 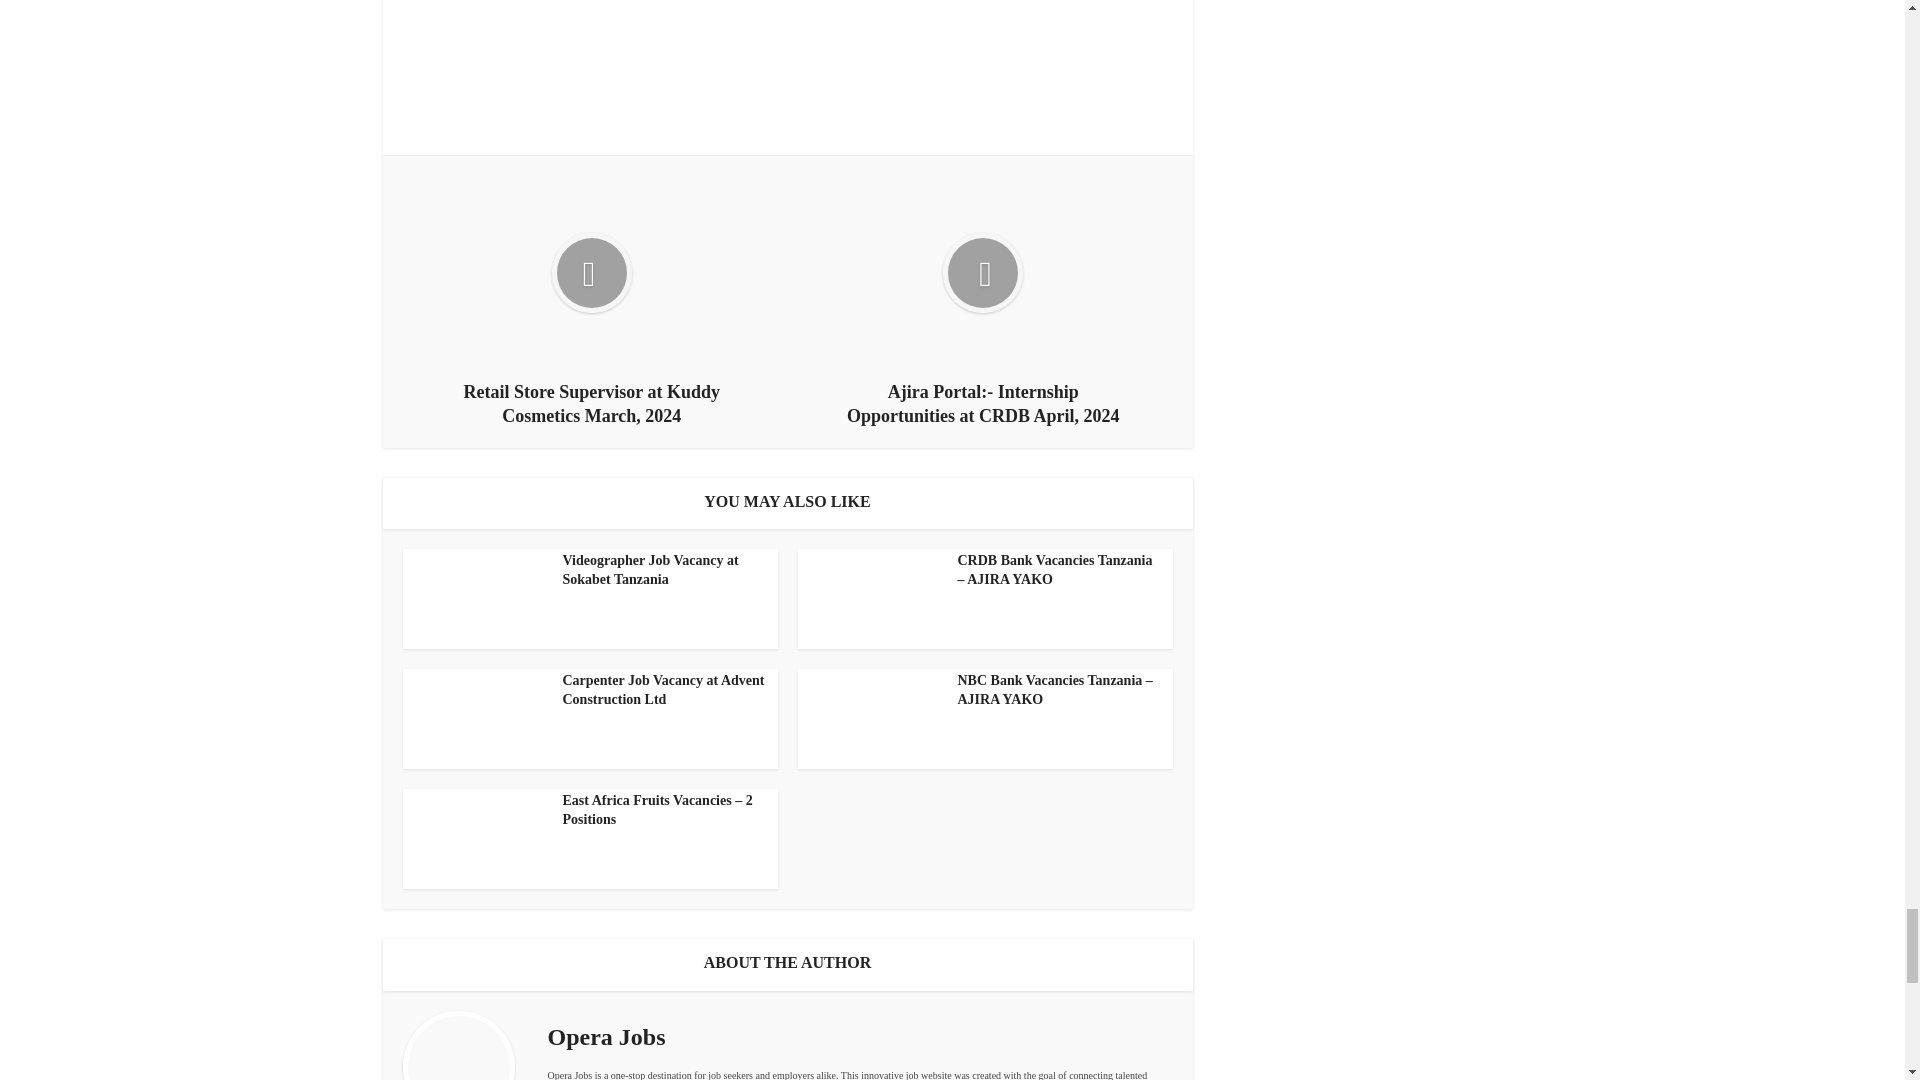 I want to click on Ajira Portal:- Internship Opportunities at CRDB April, 2024, so click(x=982, y=302).